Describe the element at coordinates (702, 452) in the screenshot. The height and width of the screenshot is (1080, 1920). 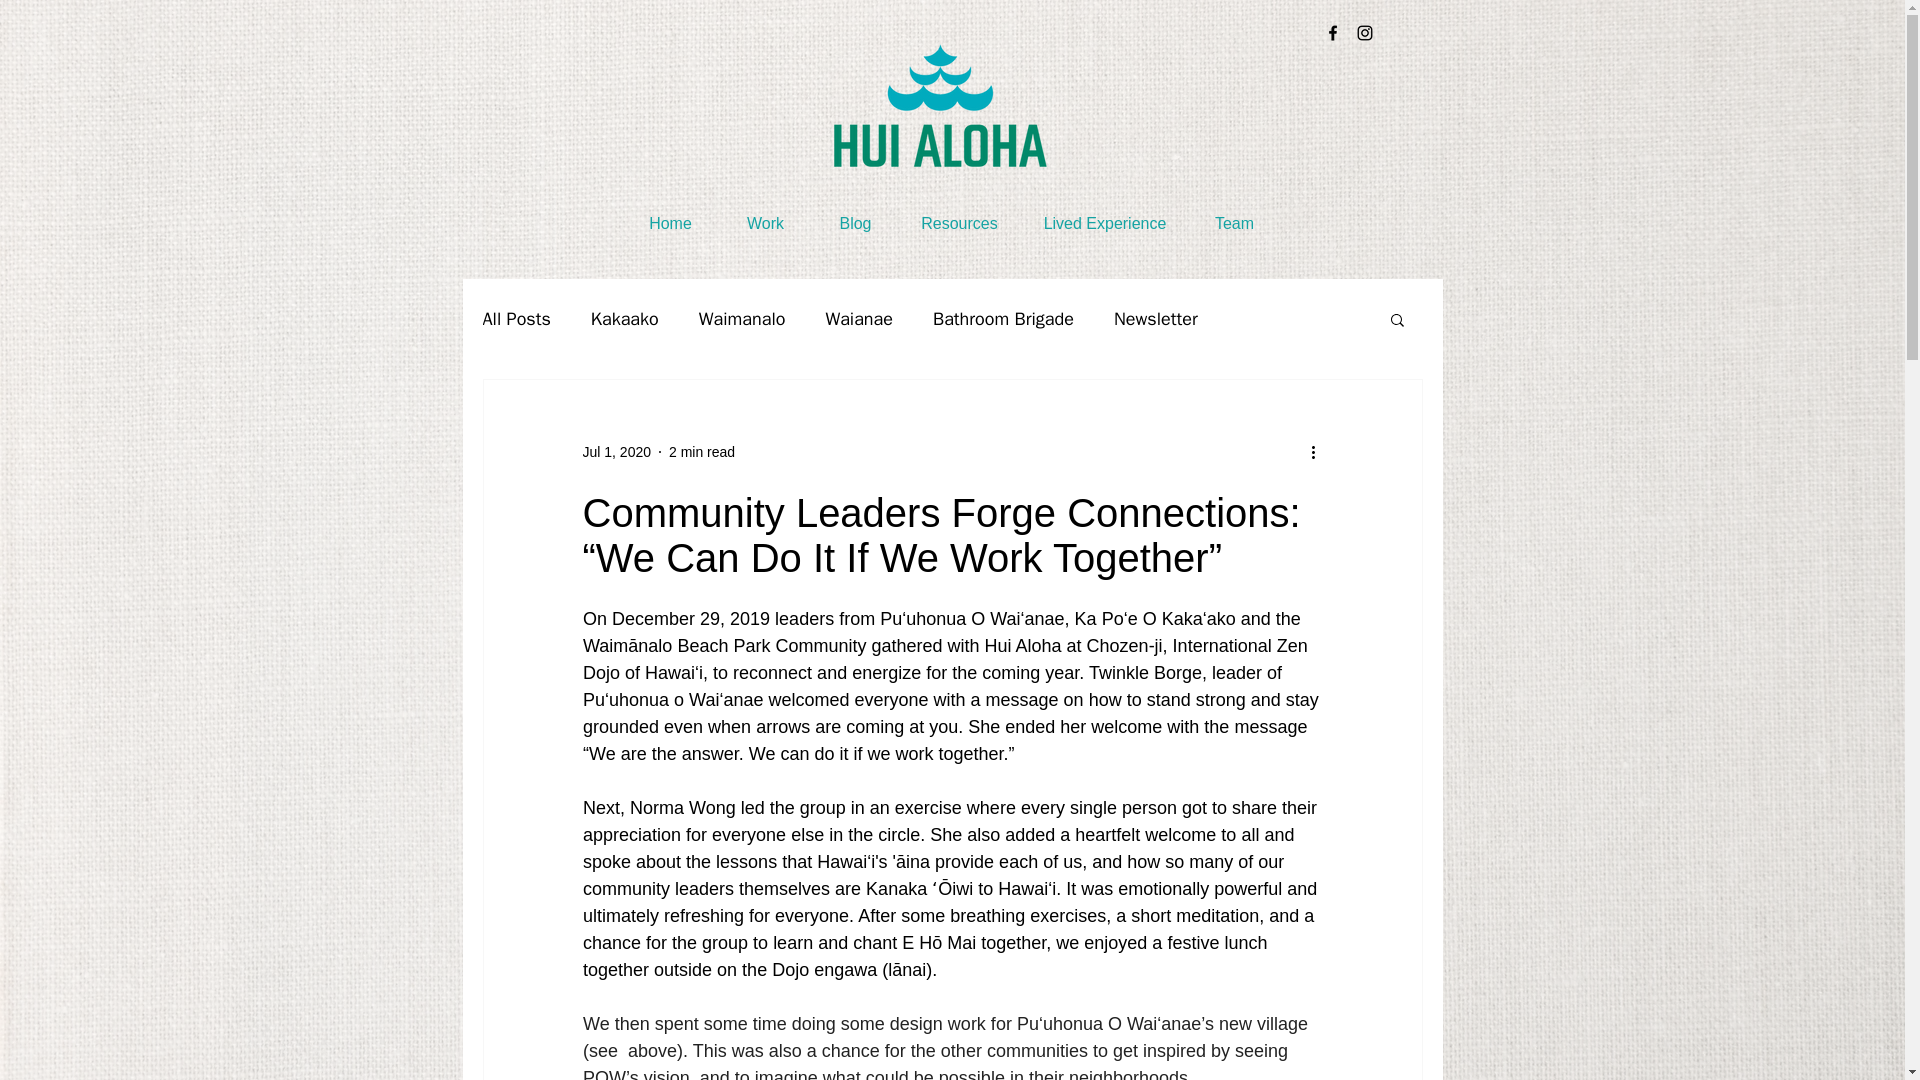
I see `2 min read` at that location.